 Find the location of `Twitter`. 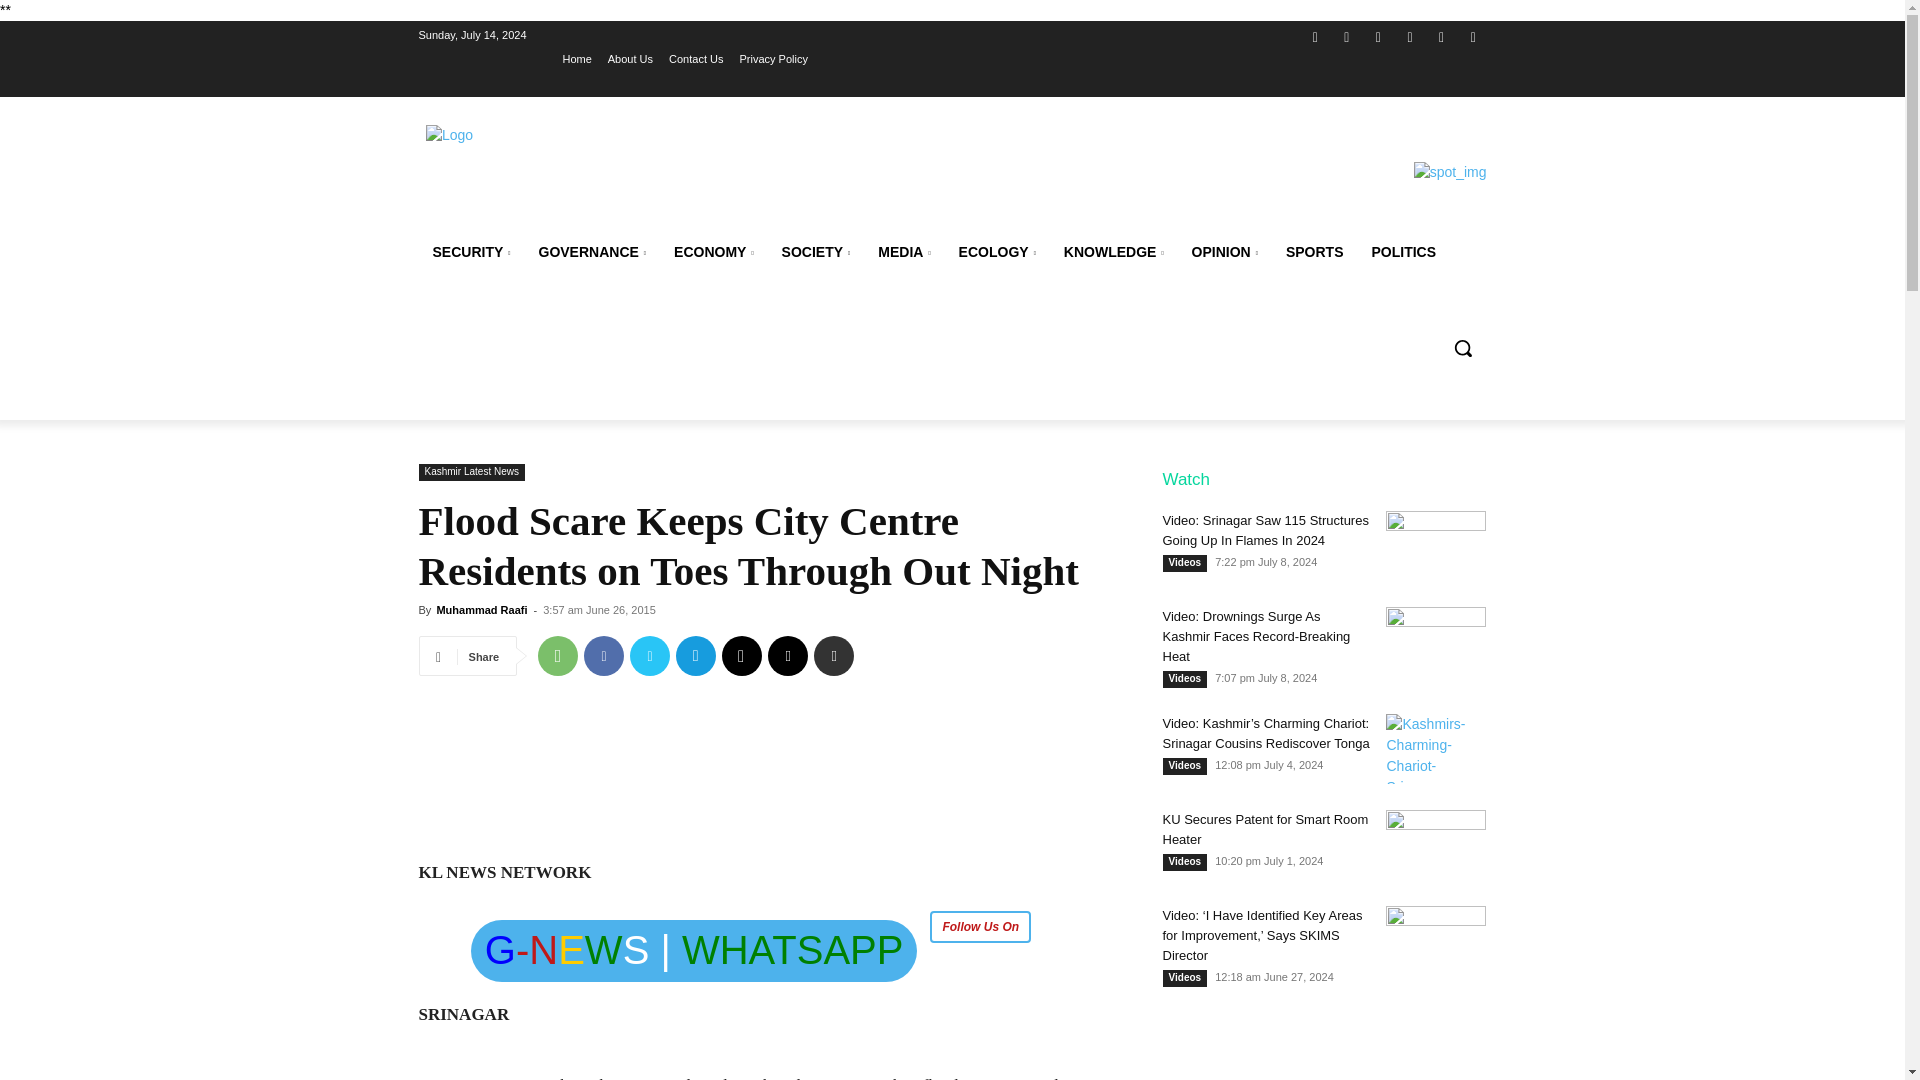

Twitter is located at coordinates (1378, 36).